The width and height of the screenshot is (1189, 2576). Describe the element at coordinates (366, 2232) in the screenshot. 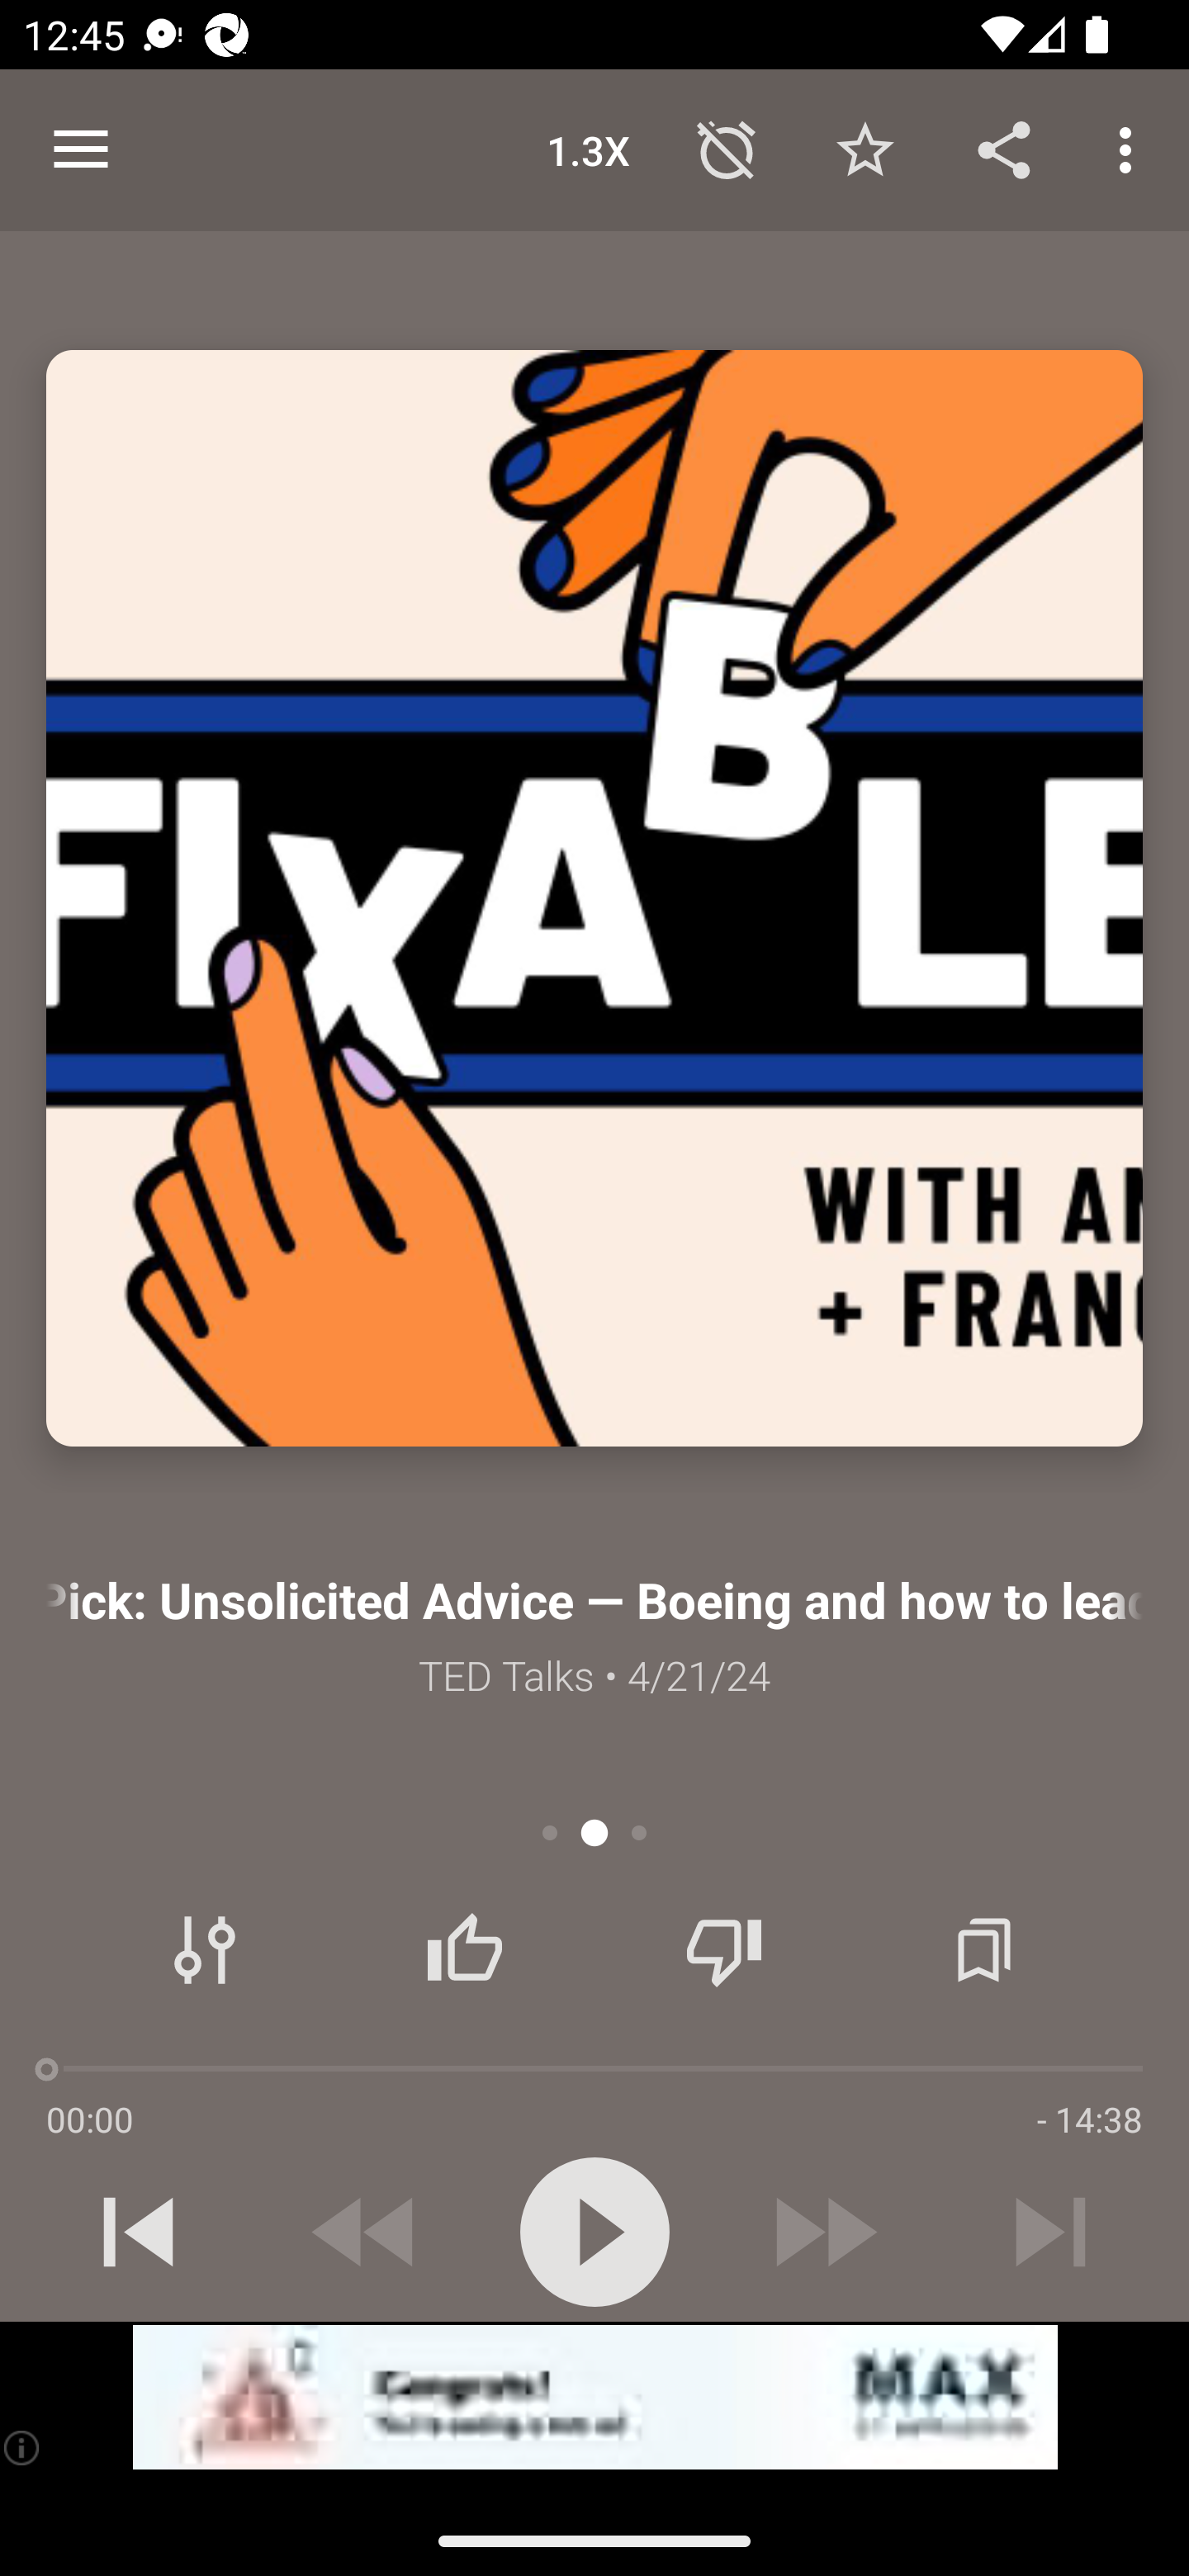

I see `Skip 15s backward` at that location.